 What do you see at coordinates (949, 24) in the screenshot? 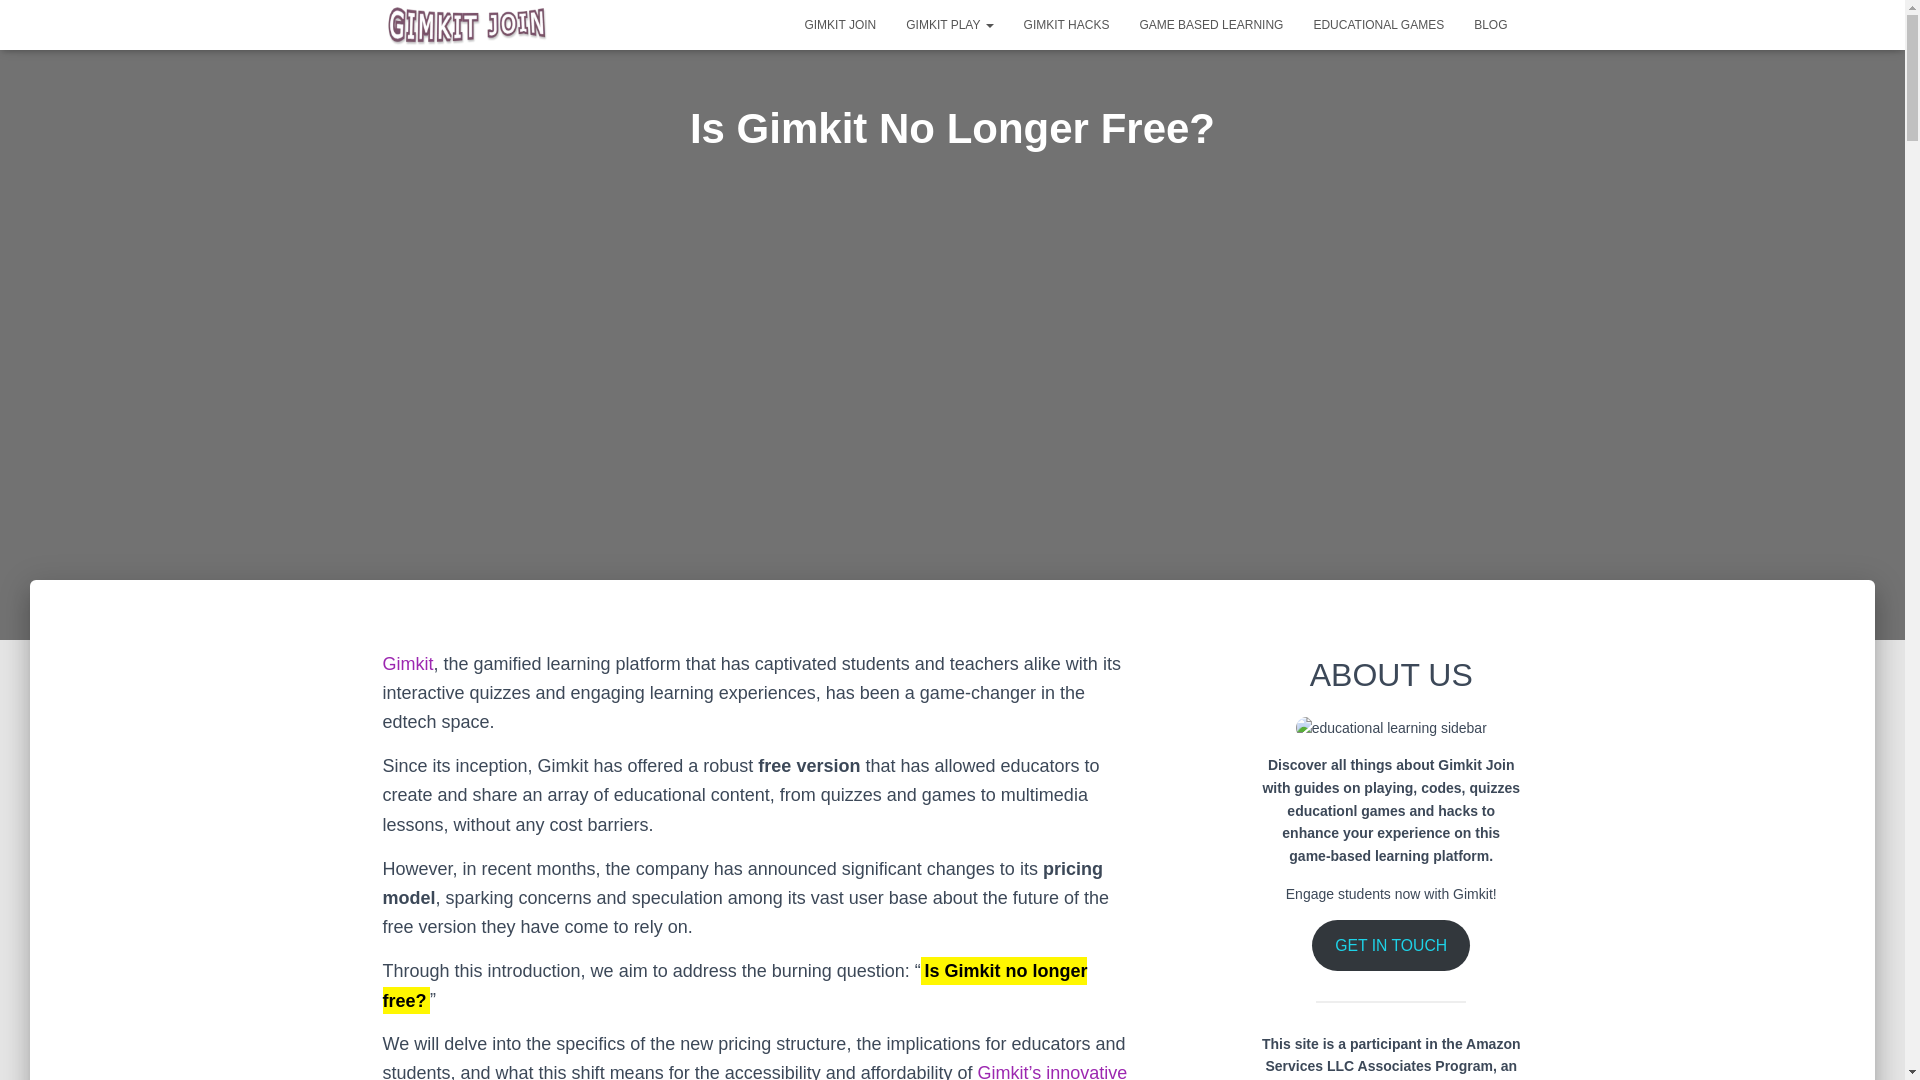
I see `Gimkit Play` at bounding box center [949, 24].